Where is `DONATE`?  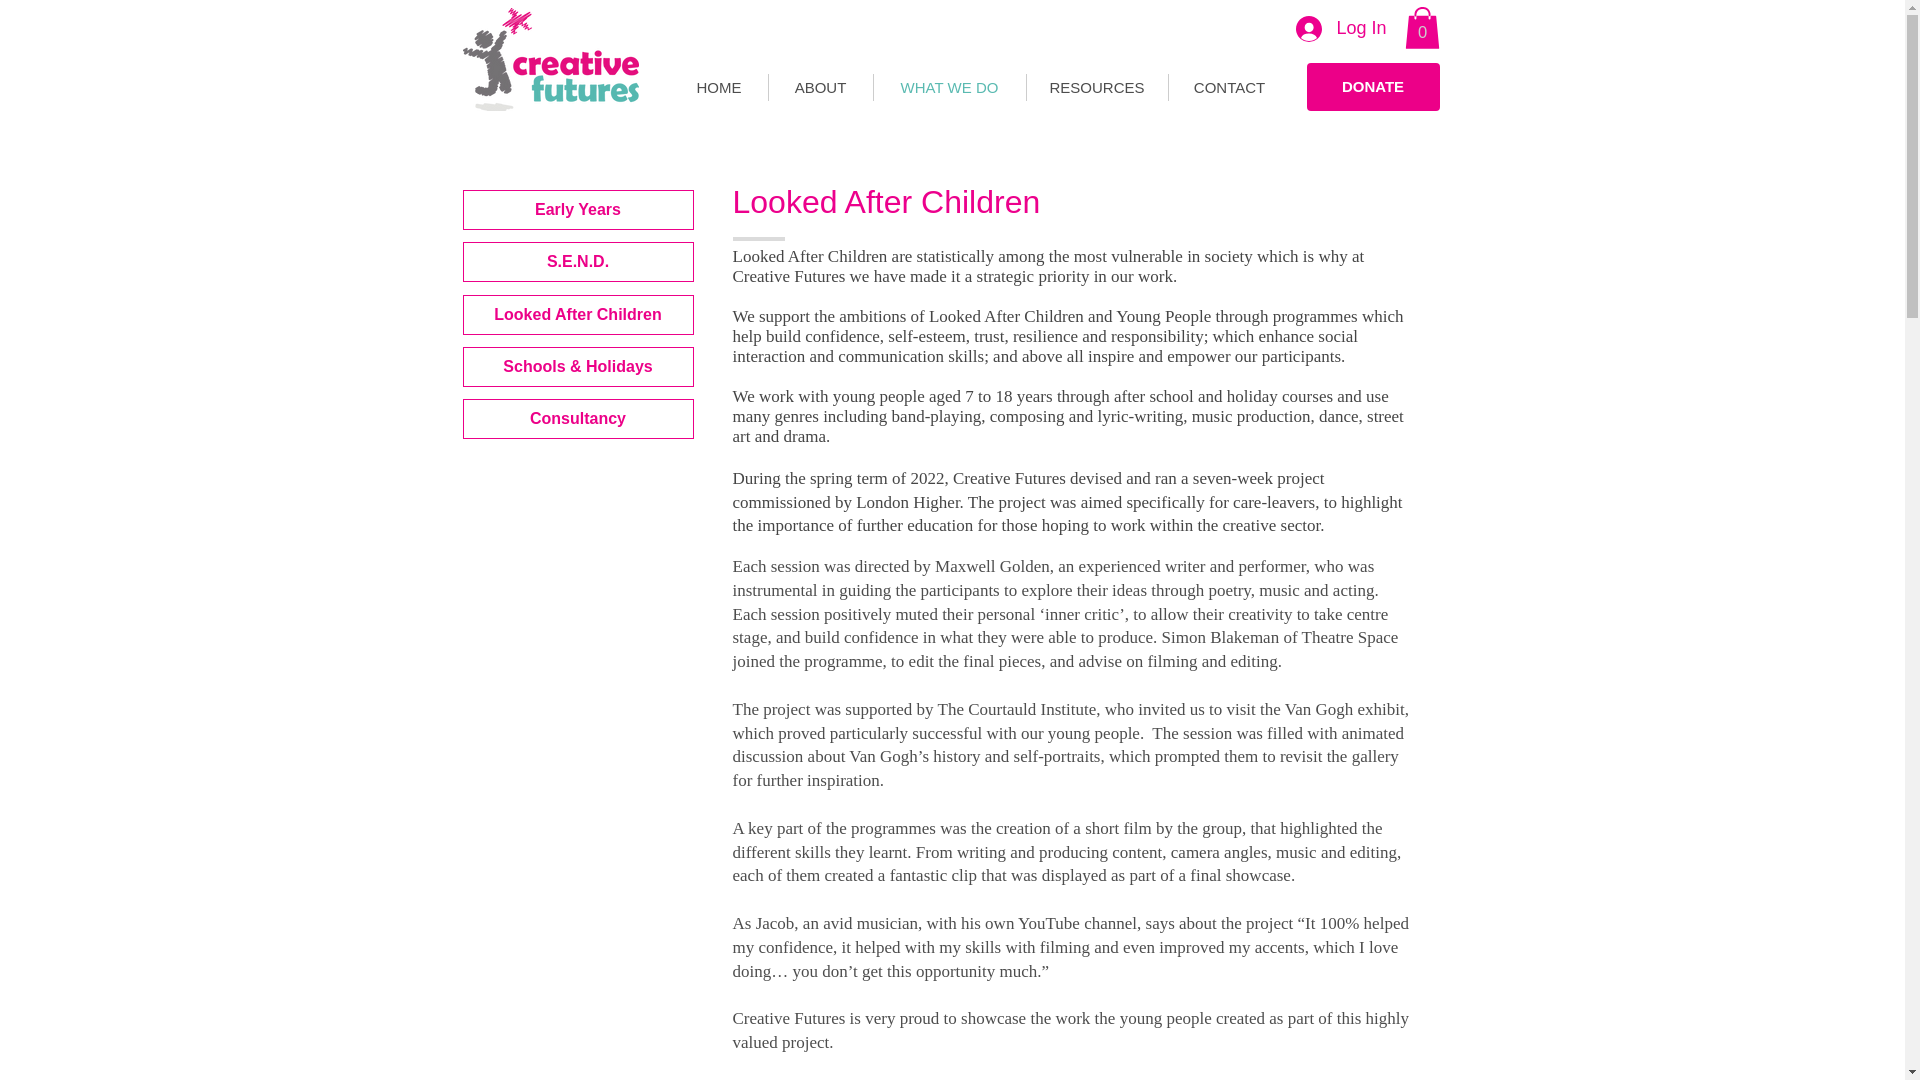
DONATE is located at coordinates (1372, 86).